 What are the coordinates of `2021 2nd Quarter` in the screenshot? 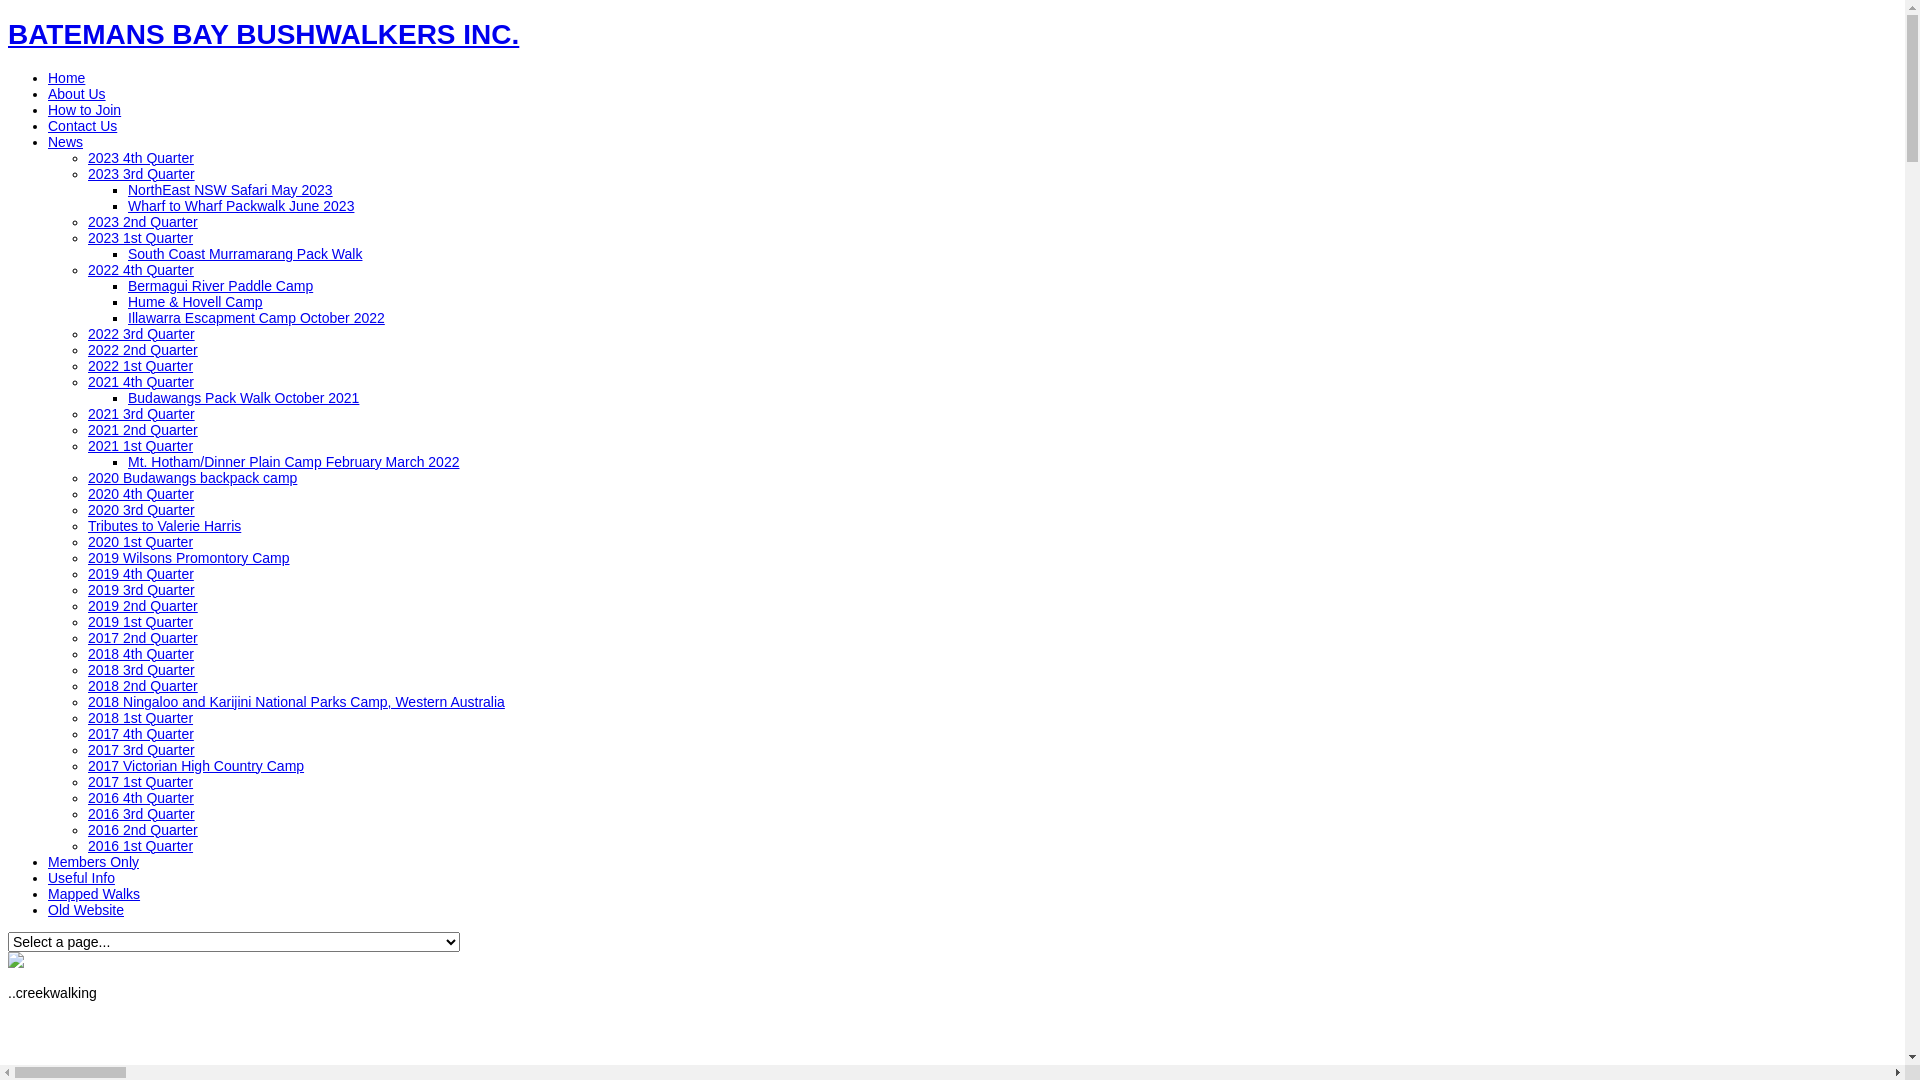 It's located at (143, 430).